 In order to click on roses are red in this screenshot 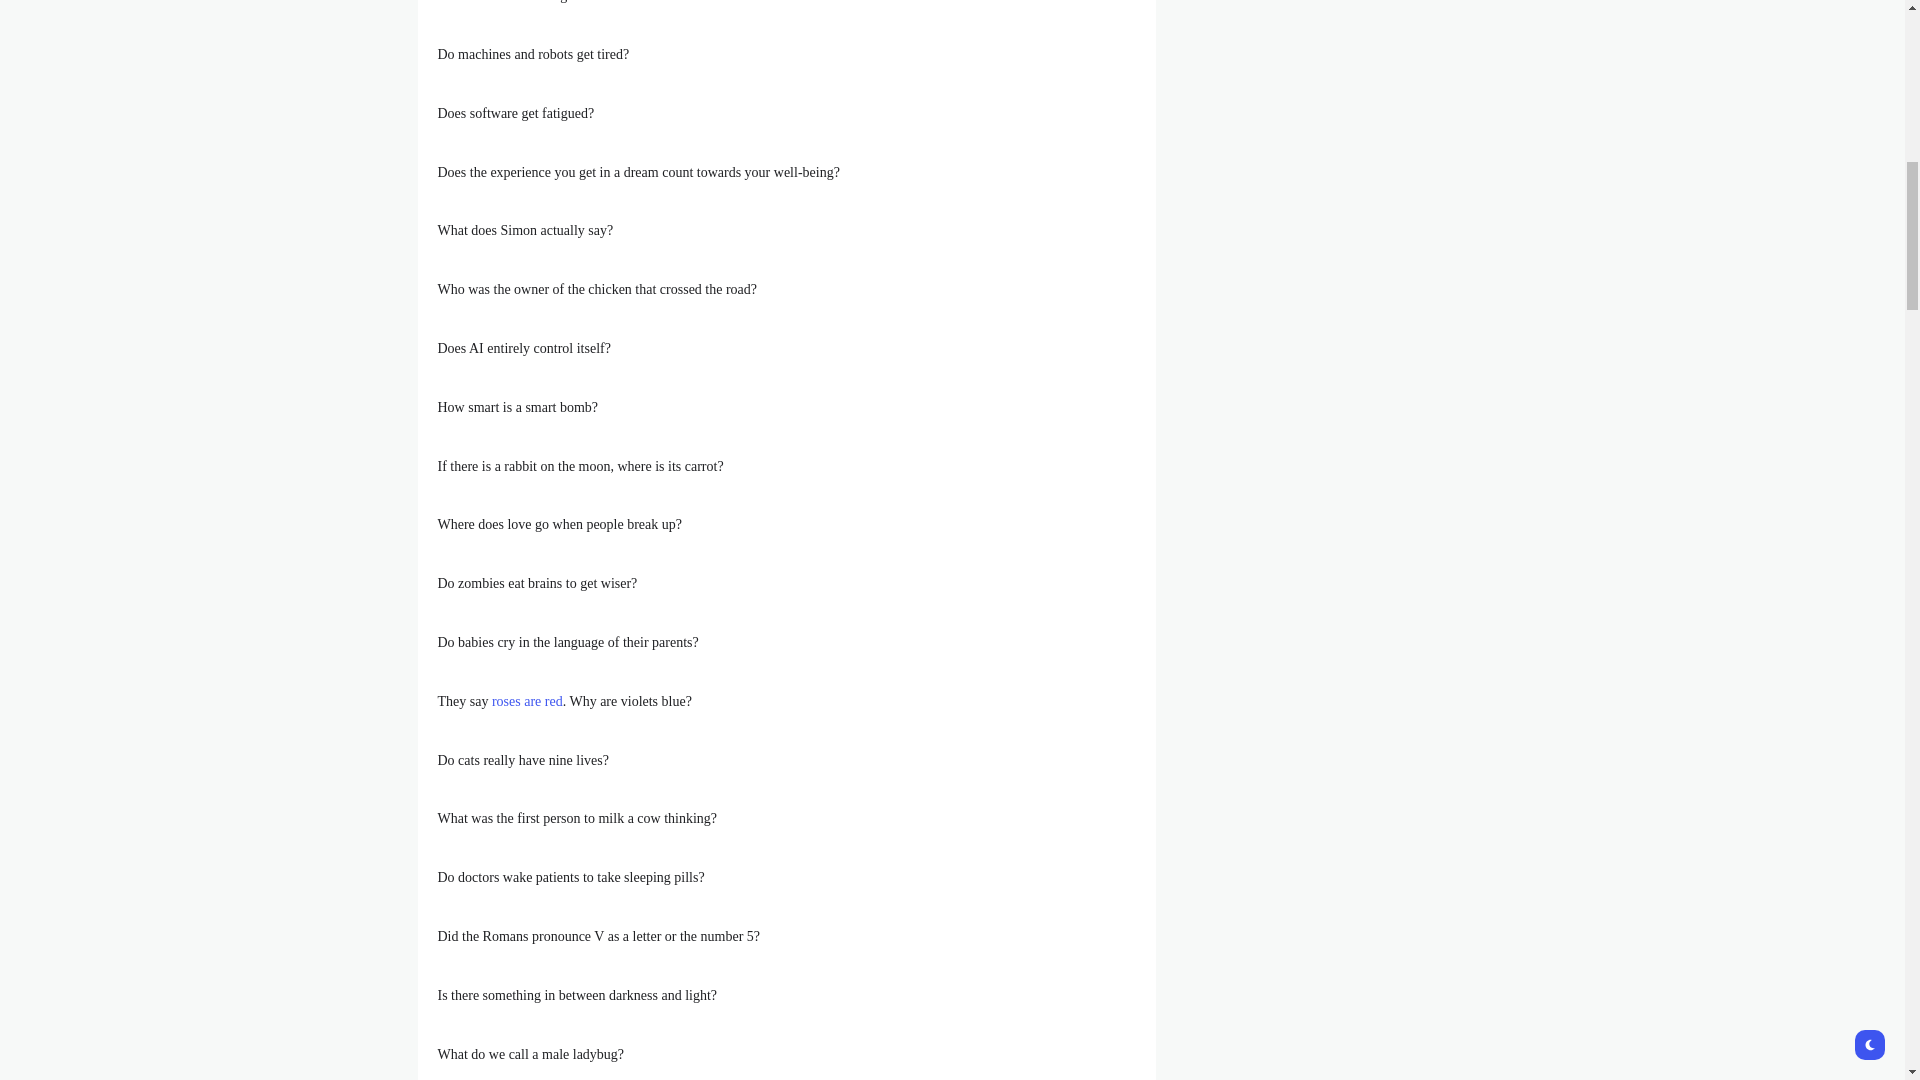, I will do `click(526, 701)`.